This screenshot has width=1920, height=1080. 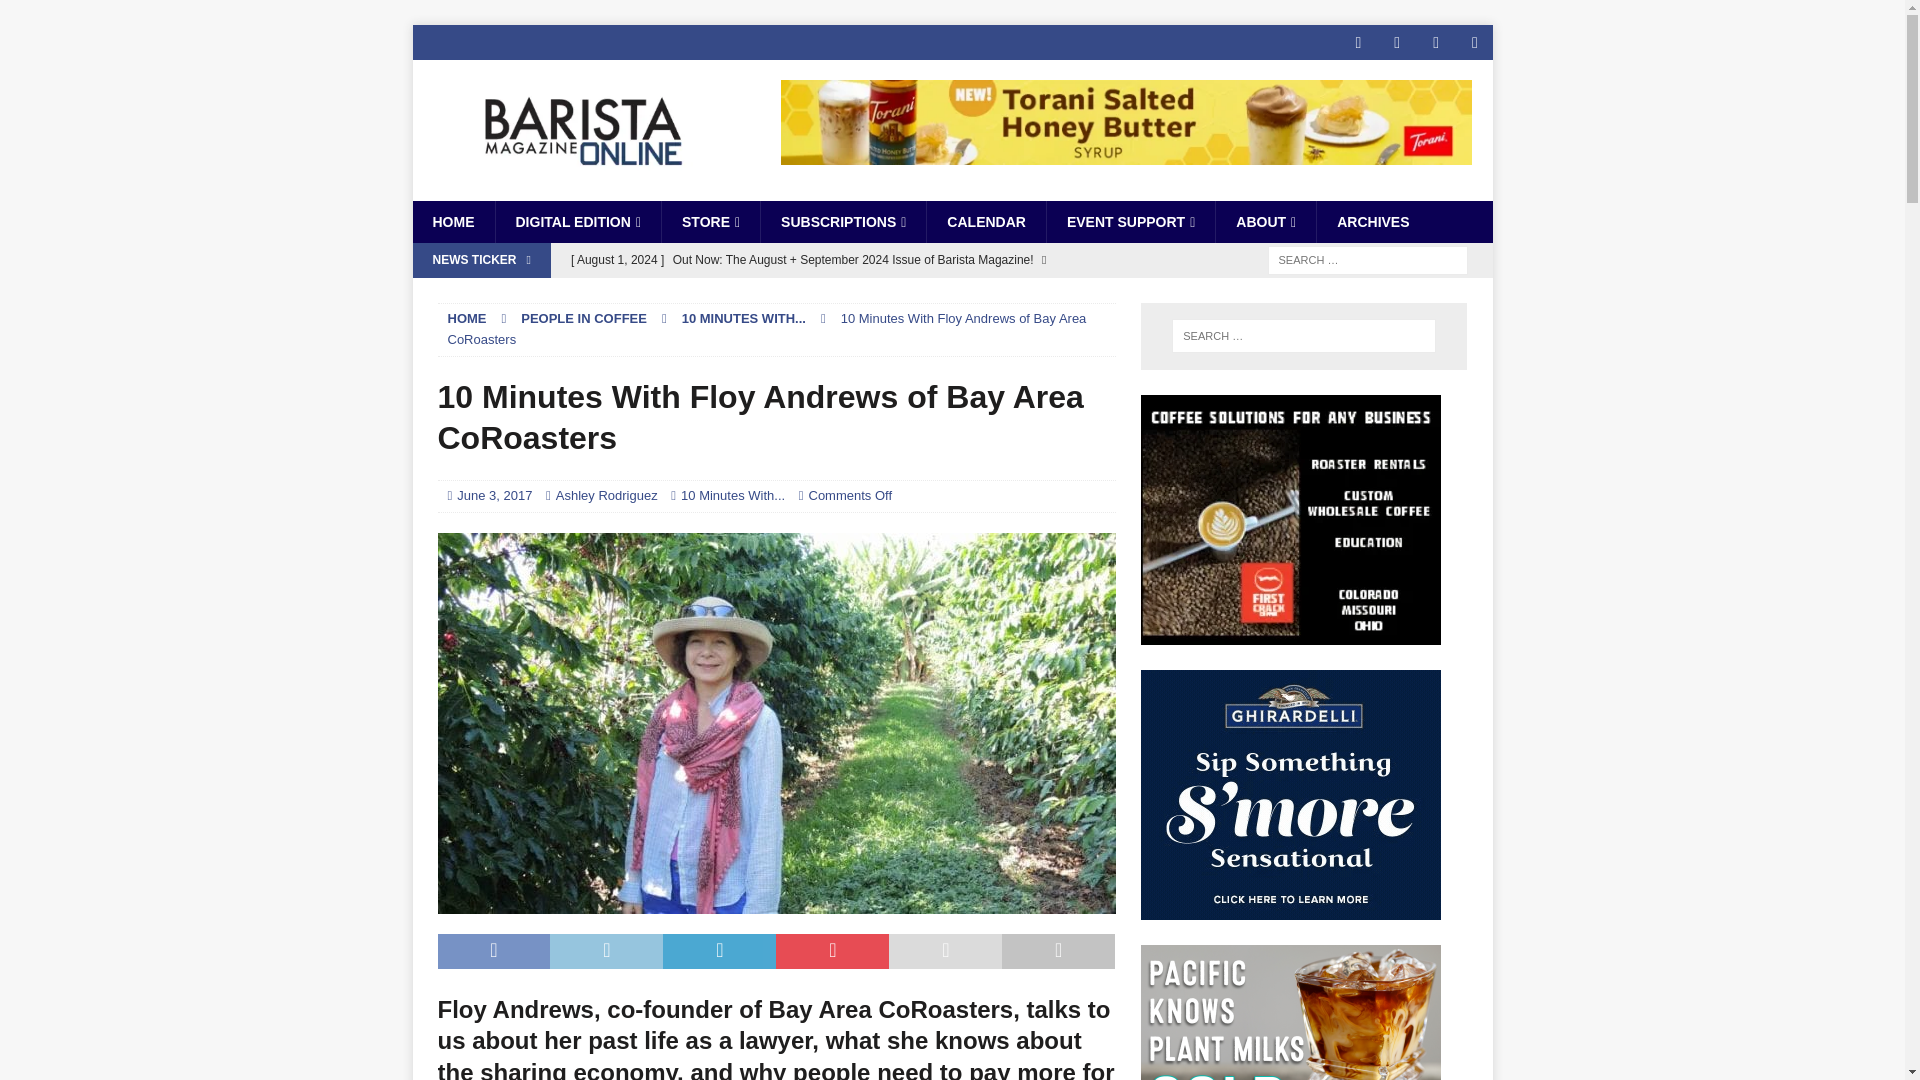 I want to click on DIGITAL EDITION, so click(x=576, y=222).